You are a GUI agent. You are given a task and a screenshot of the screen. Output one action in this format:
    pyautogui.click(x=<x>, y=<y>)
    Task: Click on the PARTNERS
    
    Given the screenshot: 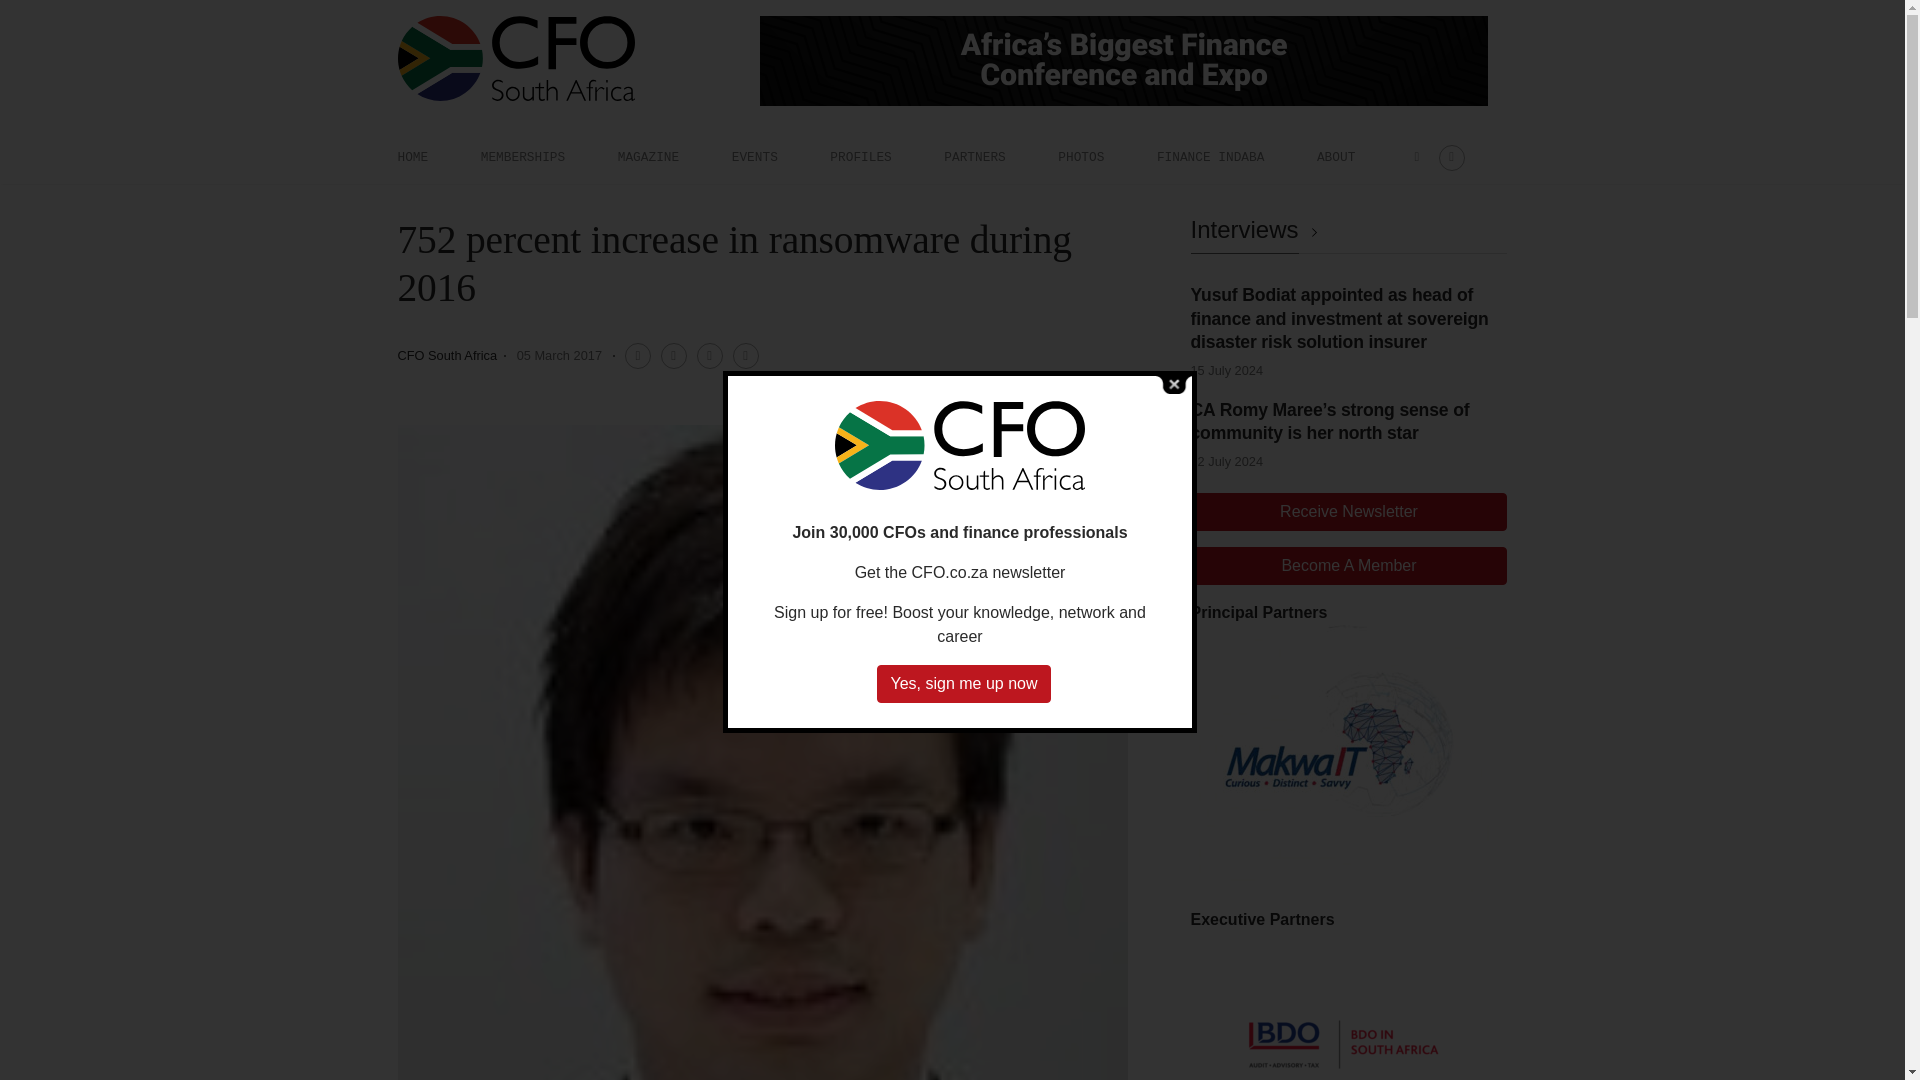 What is the action you would take?
    pyautogui.click(x=974, y=157)
    